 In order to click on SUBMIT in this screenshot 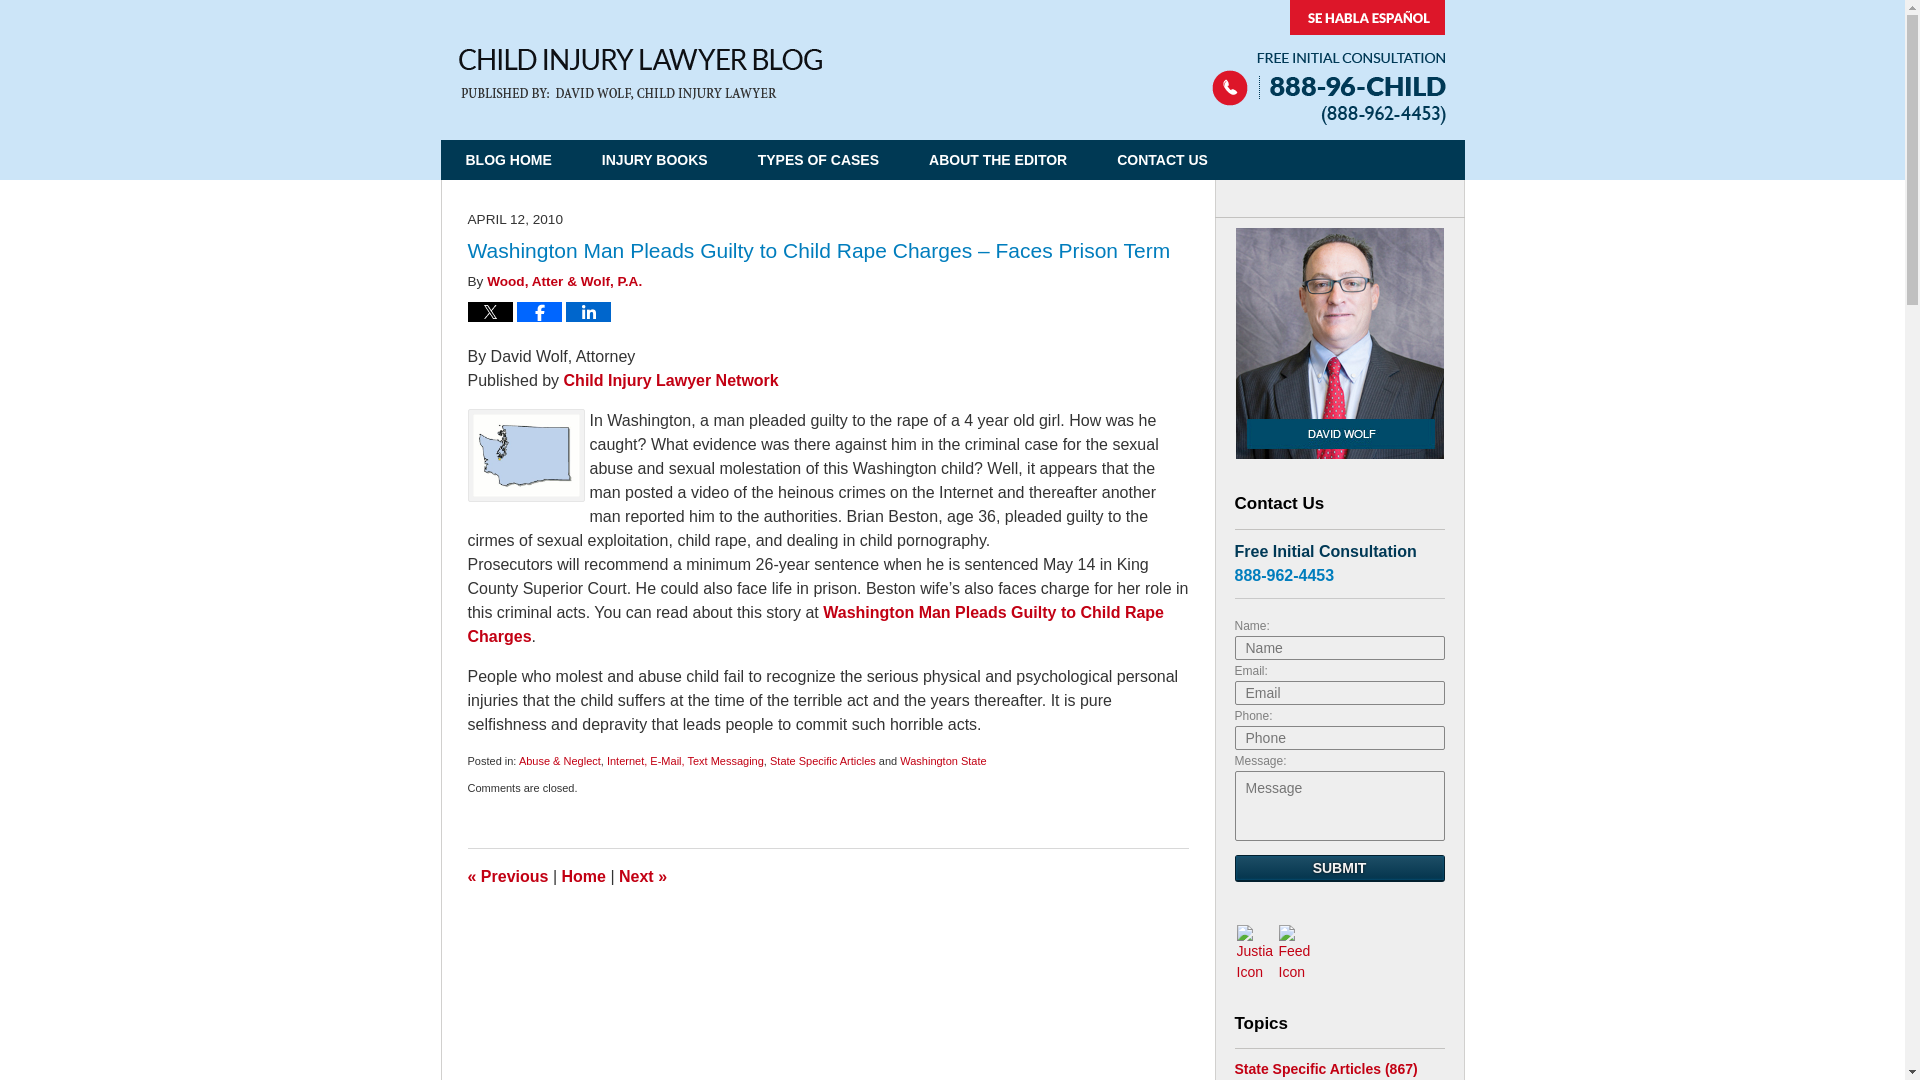, I will do `click(1338, 868)`.